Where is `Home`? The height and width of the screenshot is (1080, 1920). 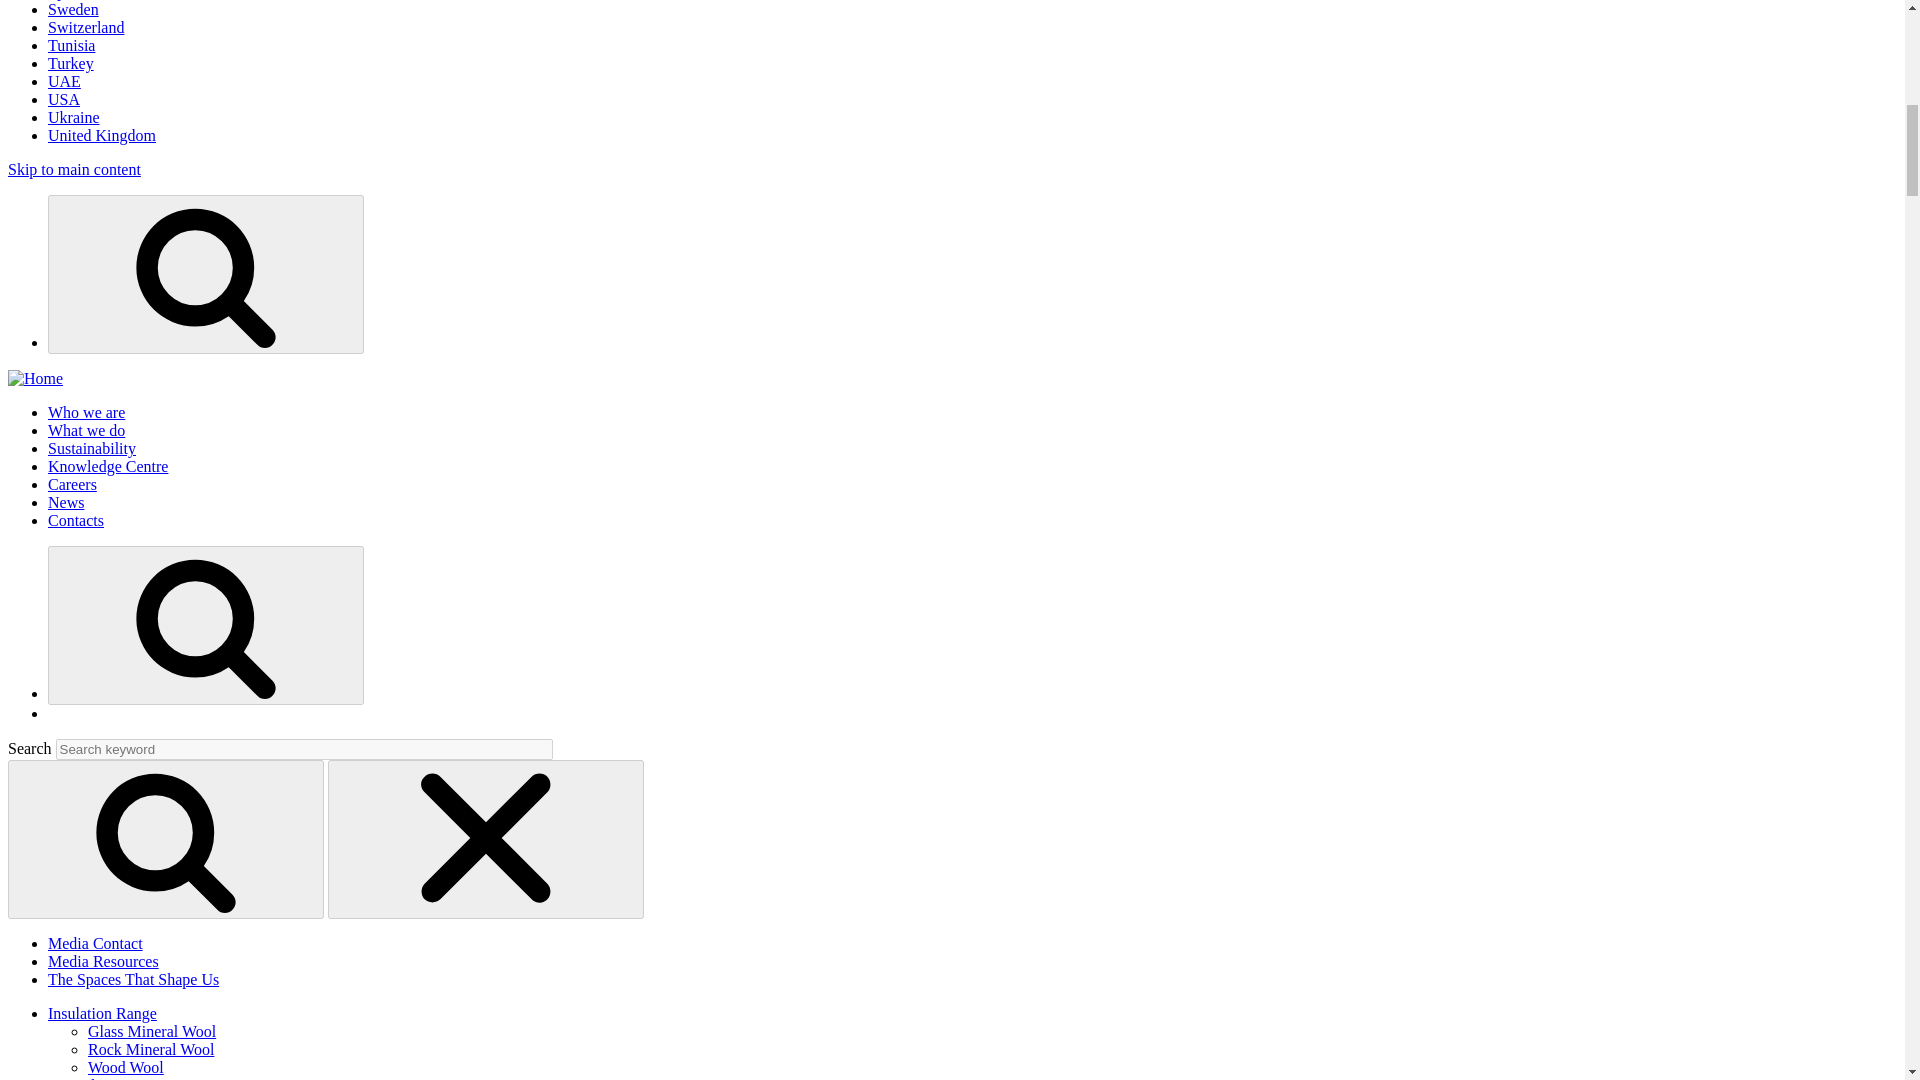
Home is located at coordinates (35, 378).